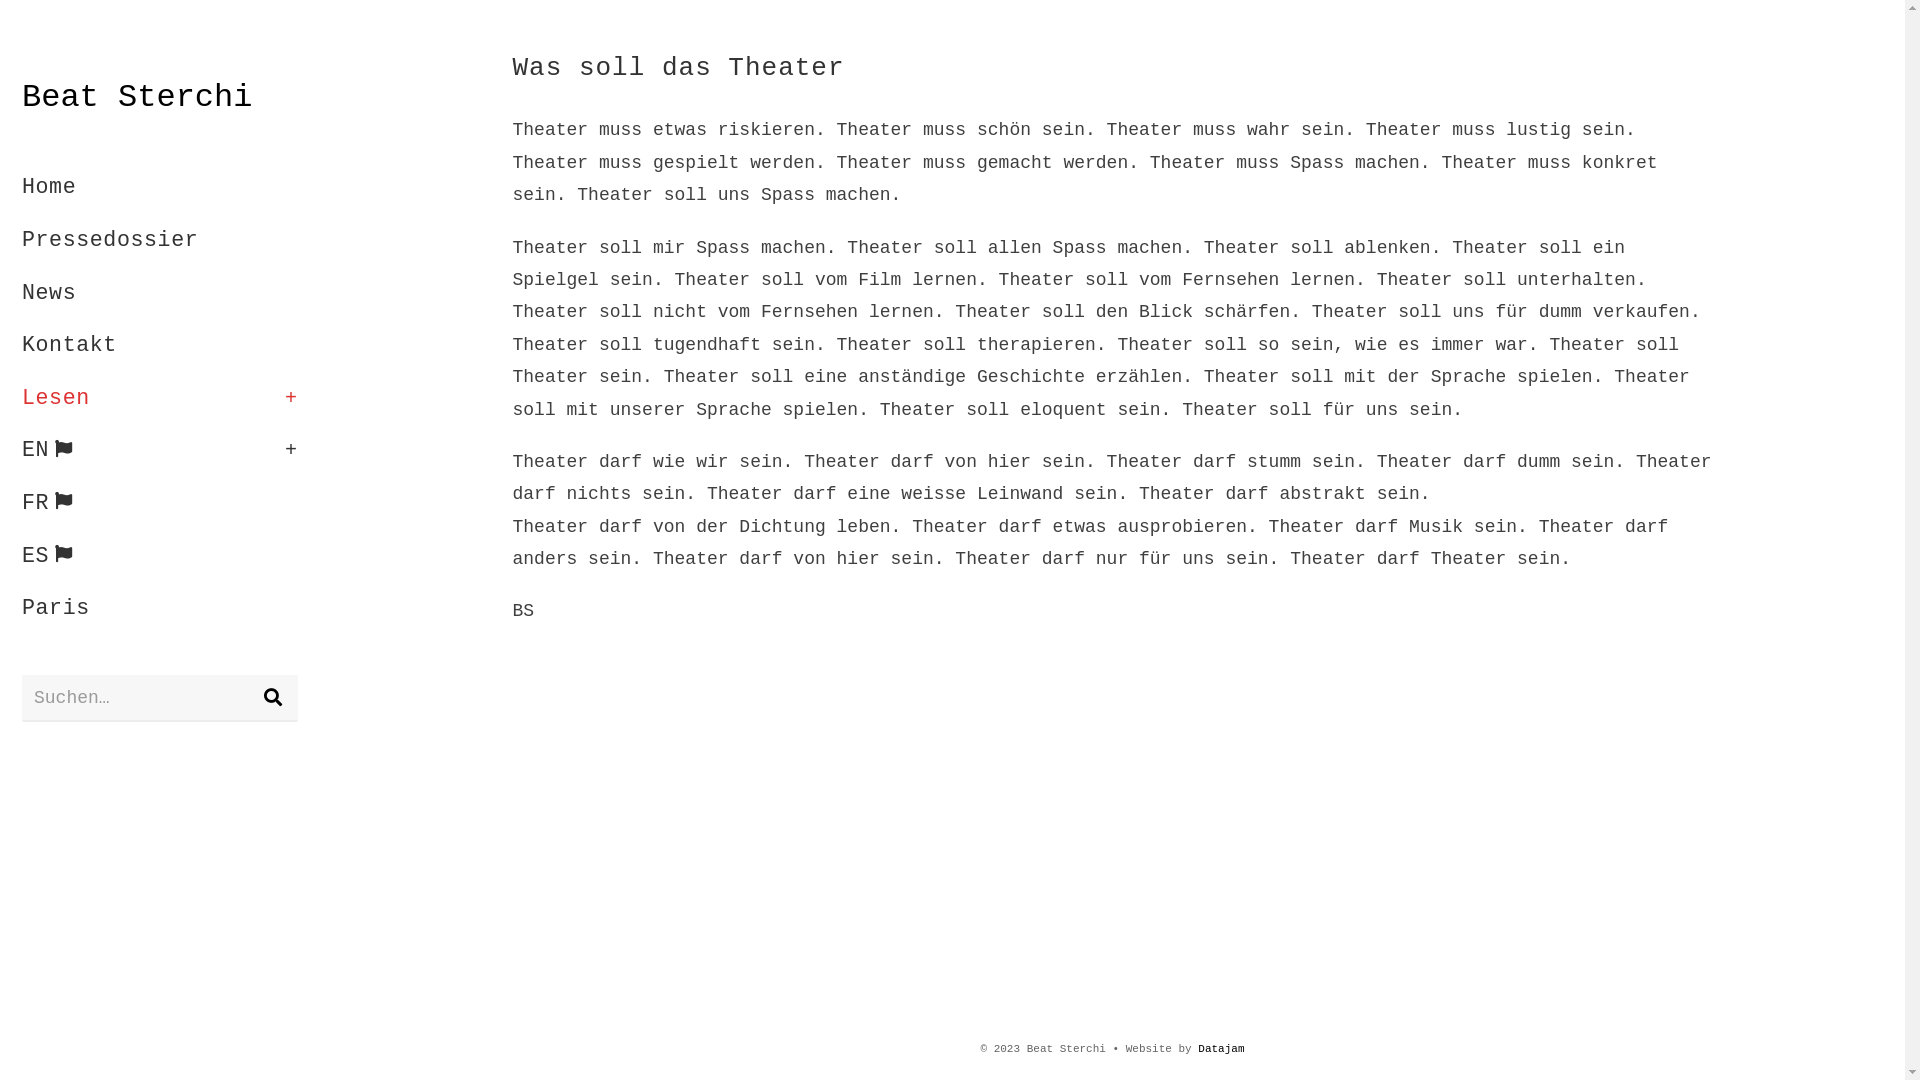  Describe the element at coordinates (160, 399) in the screenshot. I see `Lesen` at that location.